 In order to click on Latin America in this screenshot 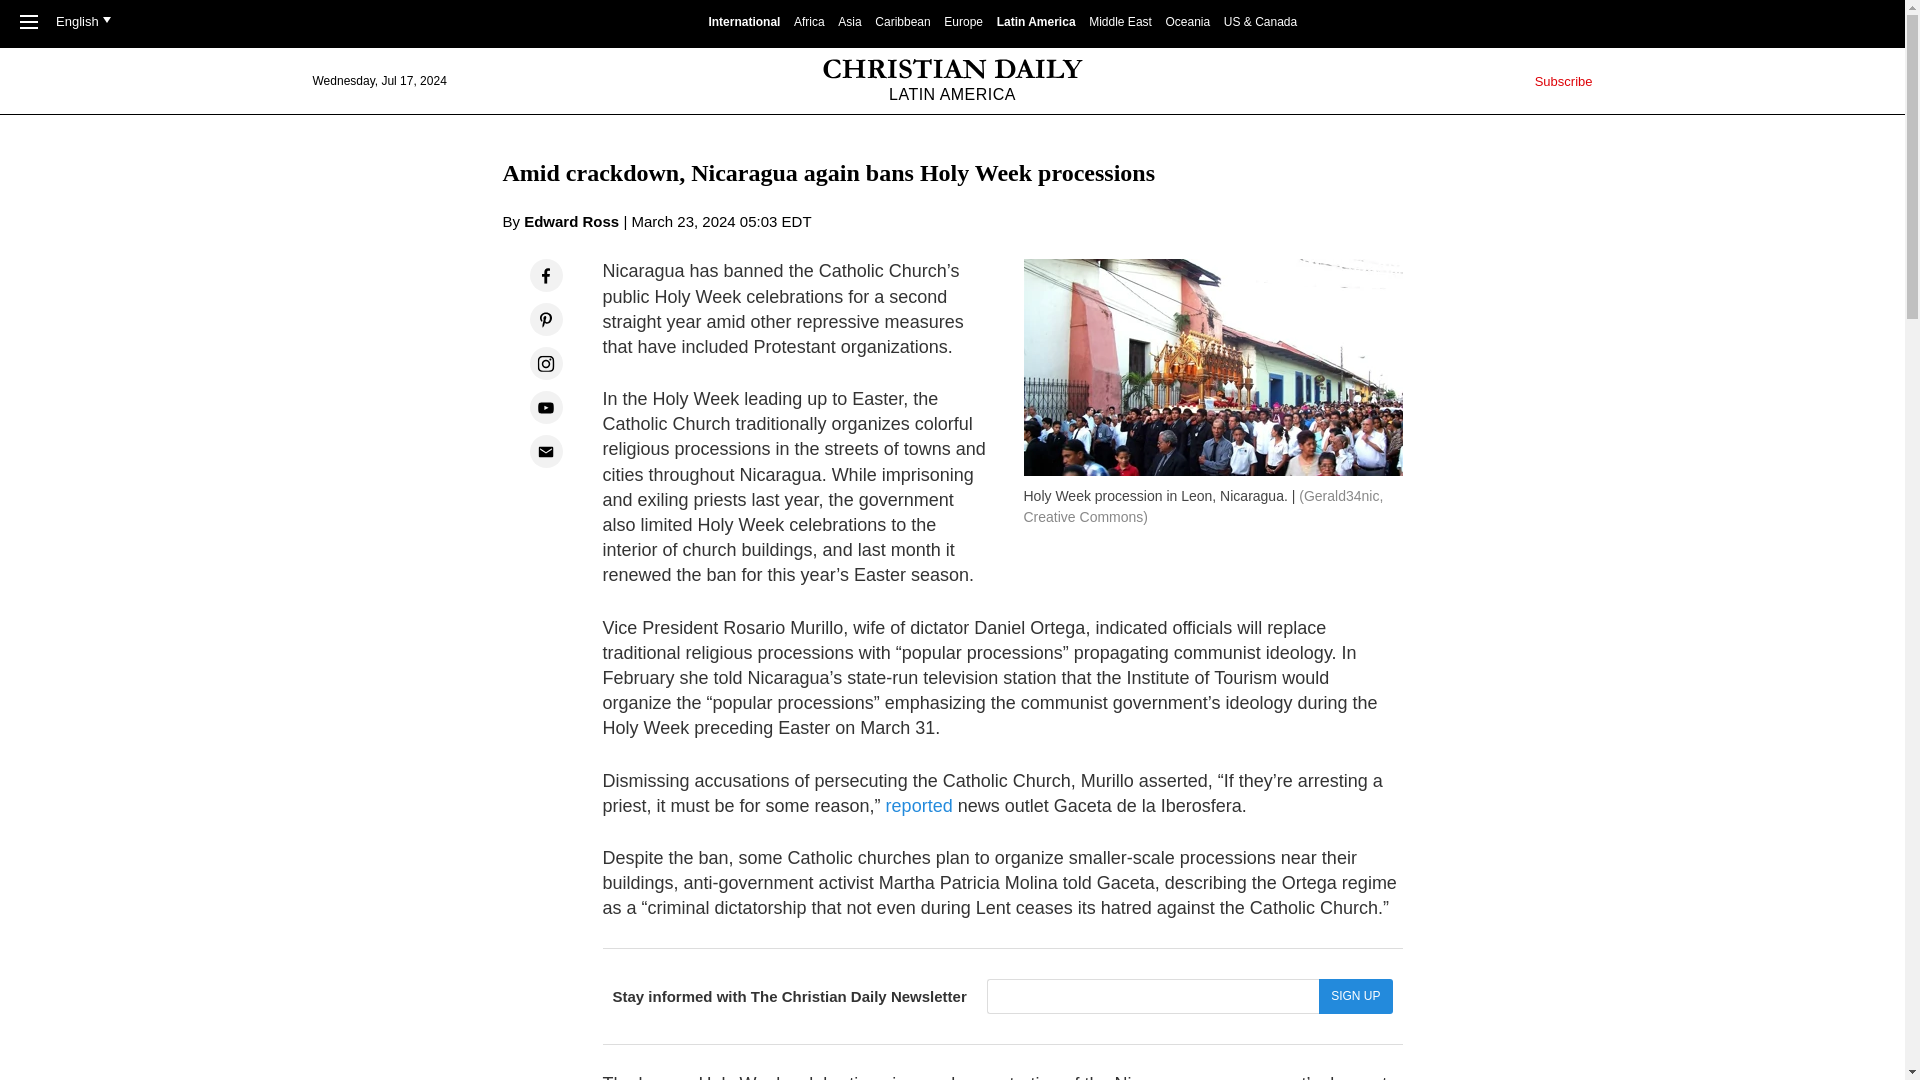, I will do `click(1036, 22)`.